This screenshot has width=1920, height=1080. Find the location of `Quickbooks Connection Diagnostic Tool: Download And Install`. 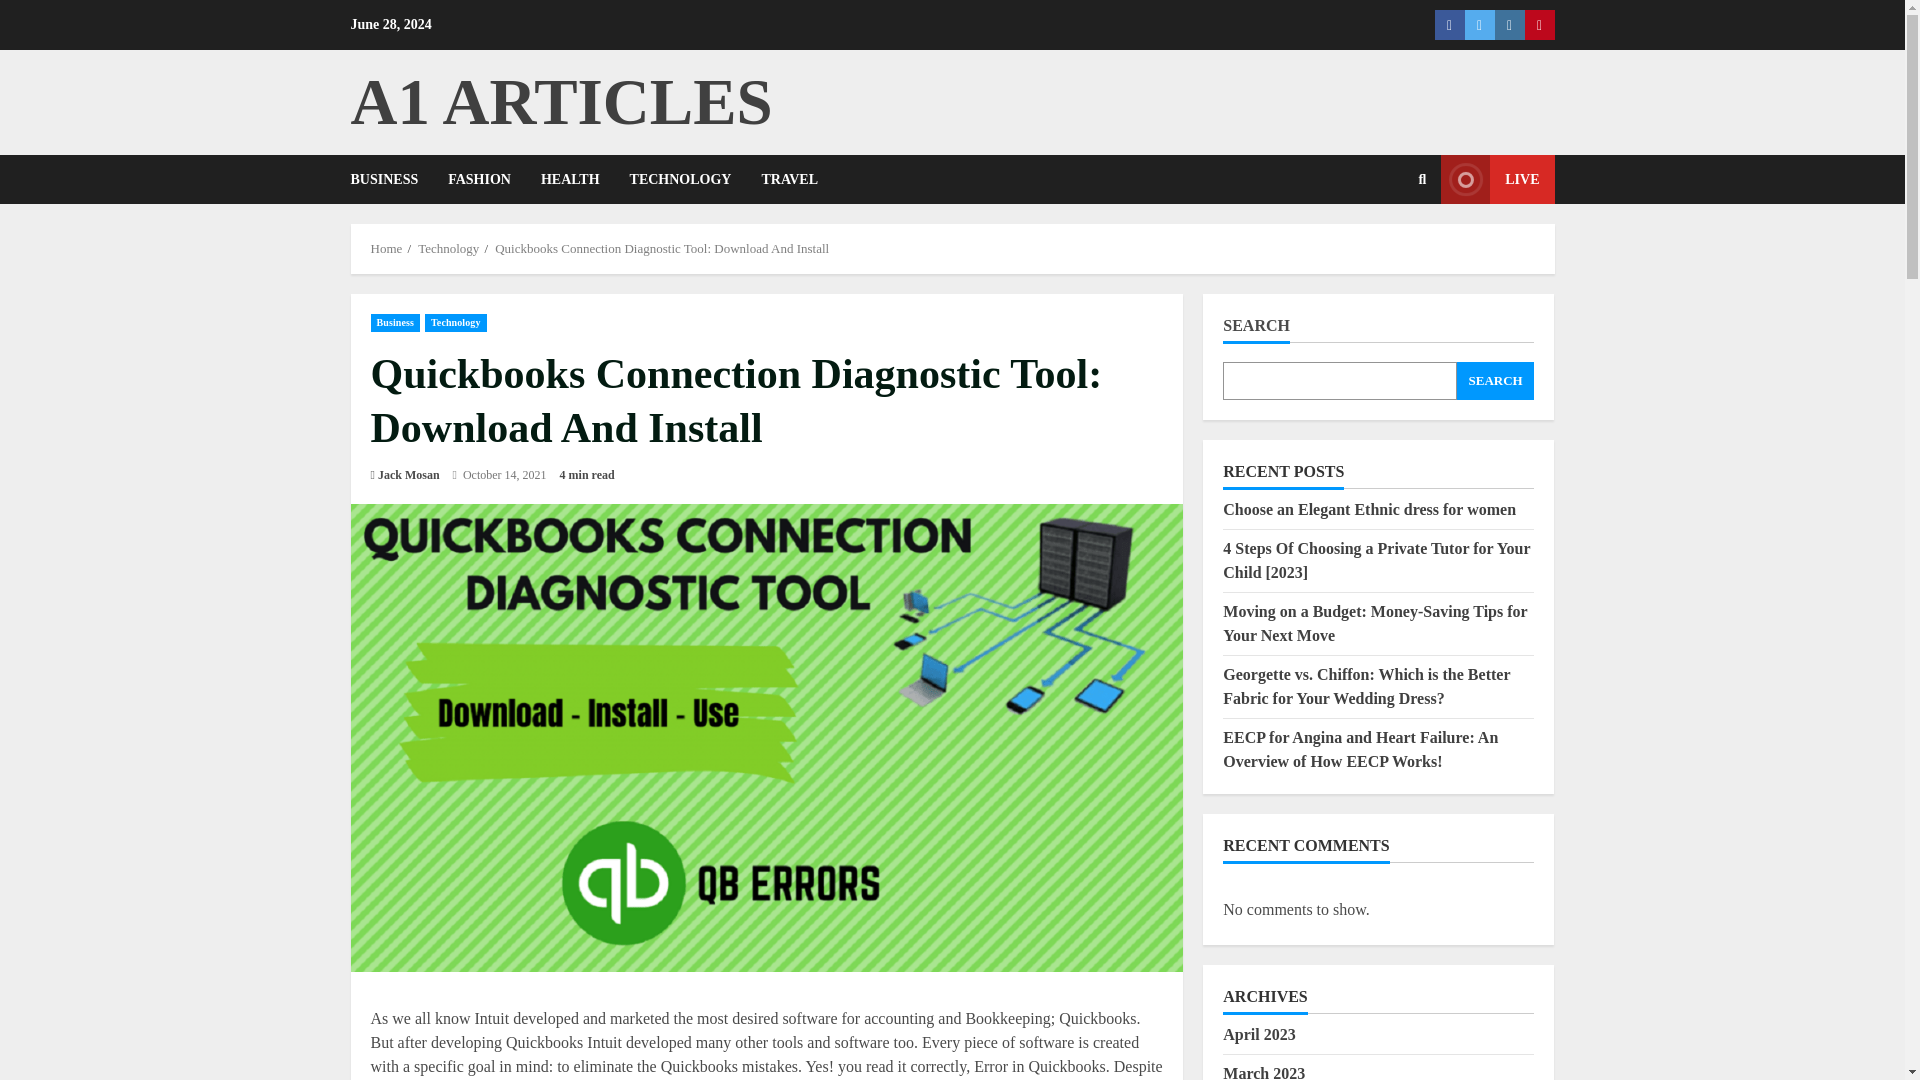

Quickbooks Connection Diagnostic Tool: Download And Install is located at coordinates (662, 248).